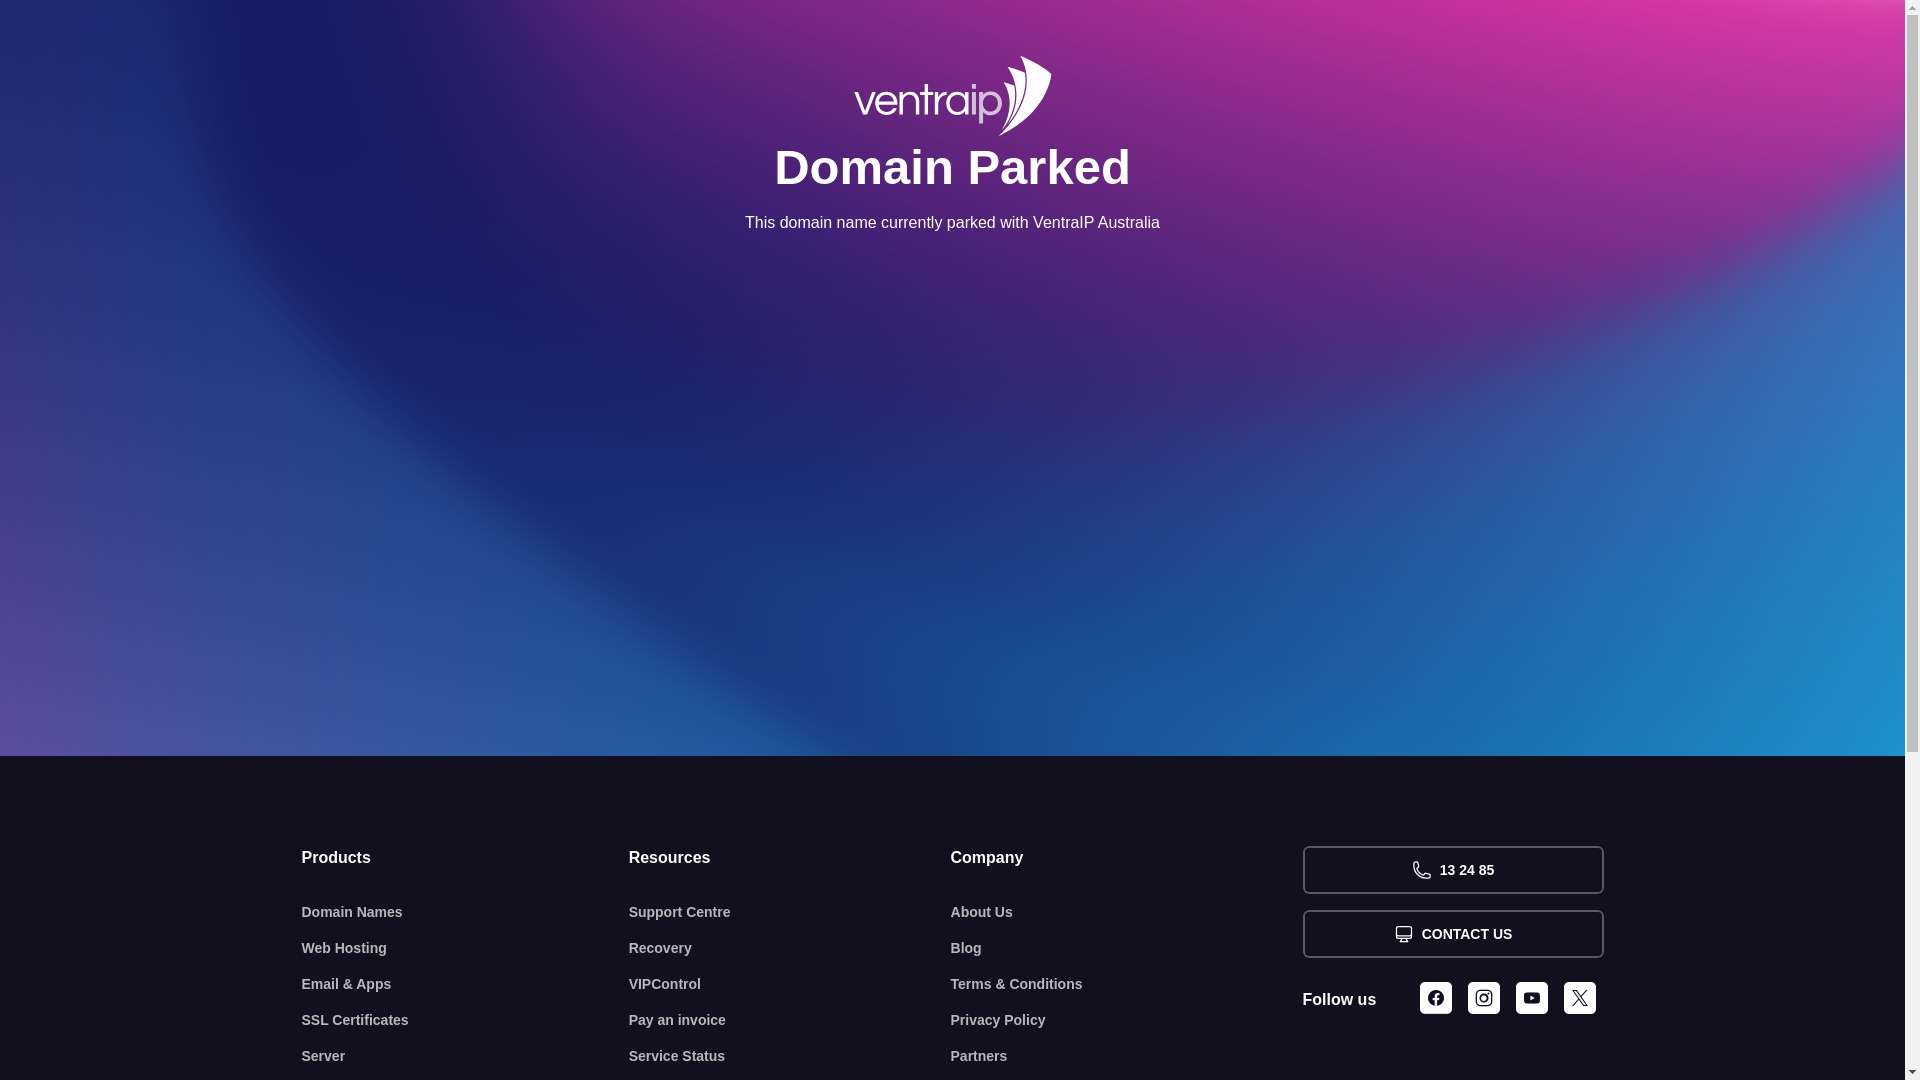  What do you see at coordinates (1127, 1056) in the screenshot?
I see `Partners` at bounding box center [1127, 1056].